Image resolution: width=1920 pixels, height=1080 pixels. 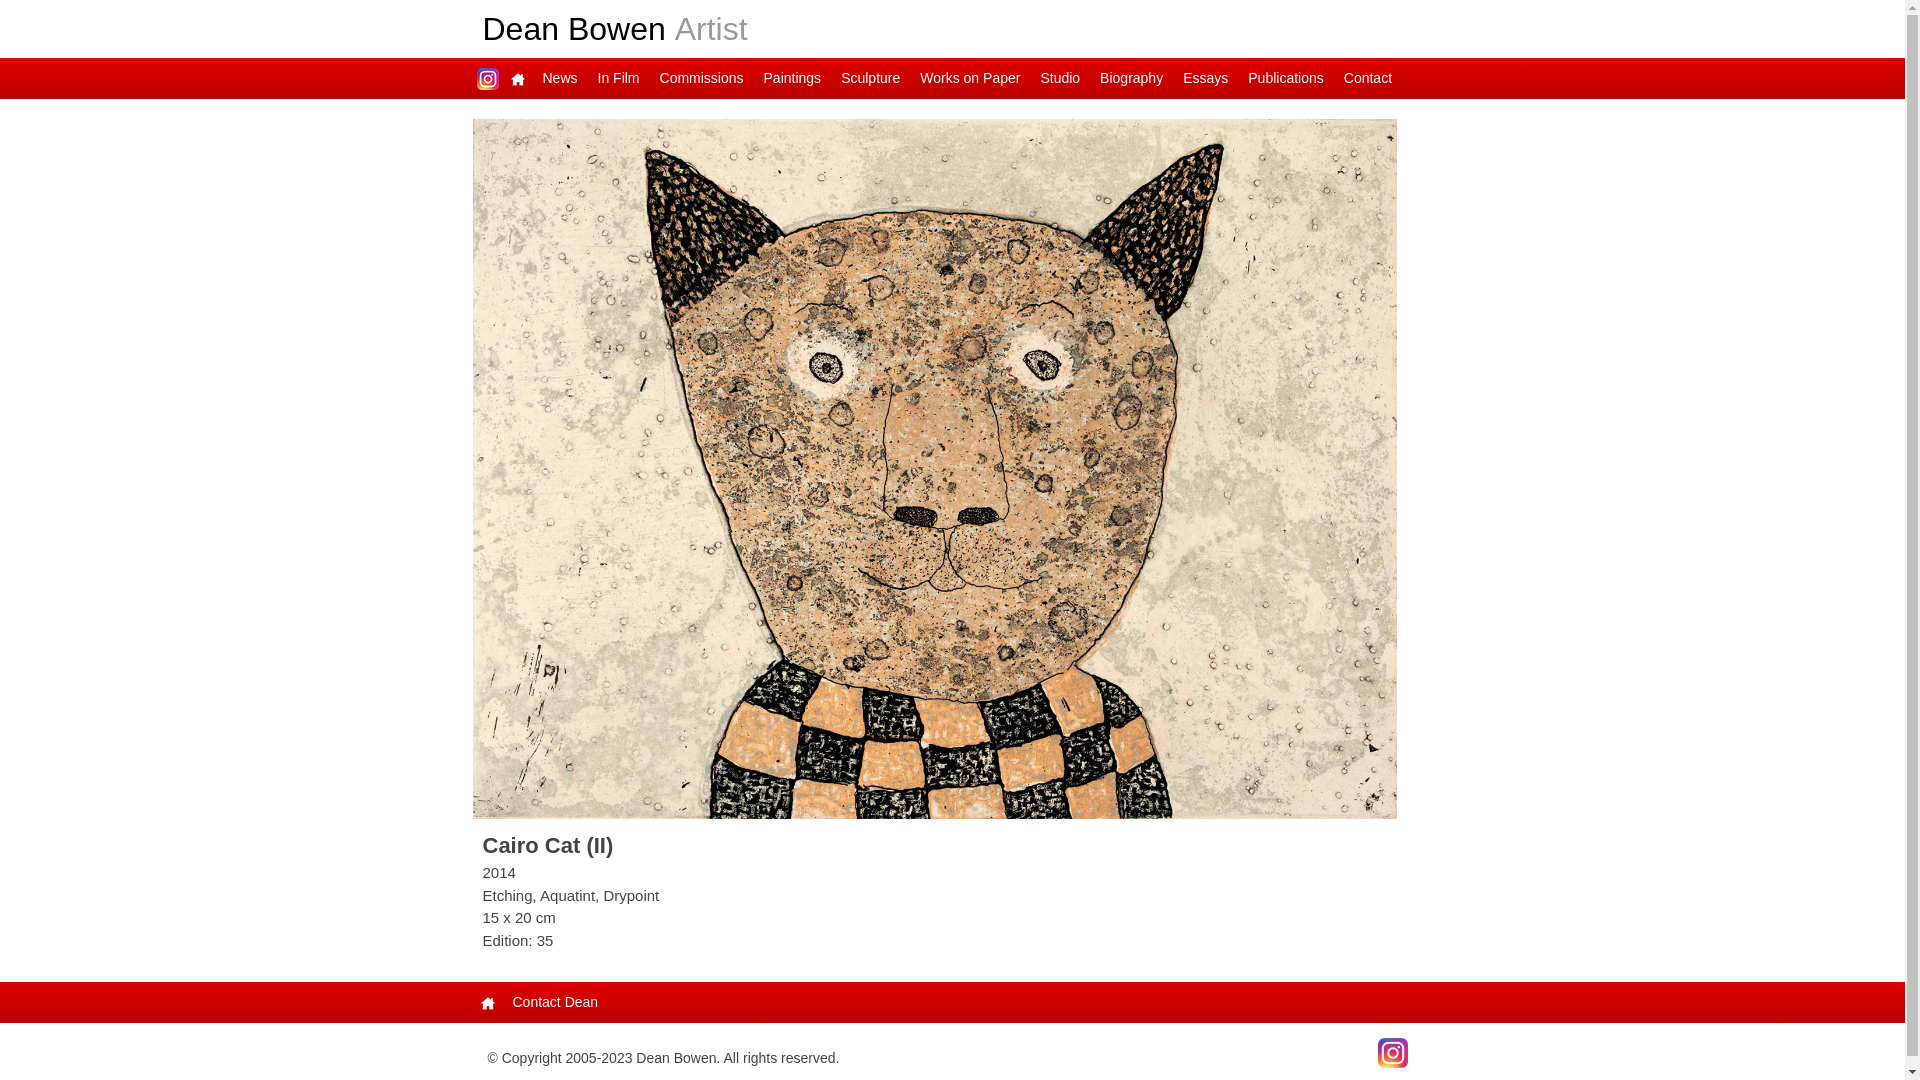 What do you see at coordinates (555, 1002) in the screenshot?
I see `Contact Dean` at bounding box center [555, 1002].